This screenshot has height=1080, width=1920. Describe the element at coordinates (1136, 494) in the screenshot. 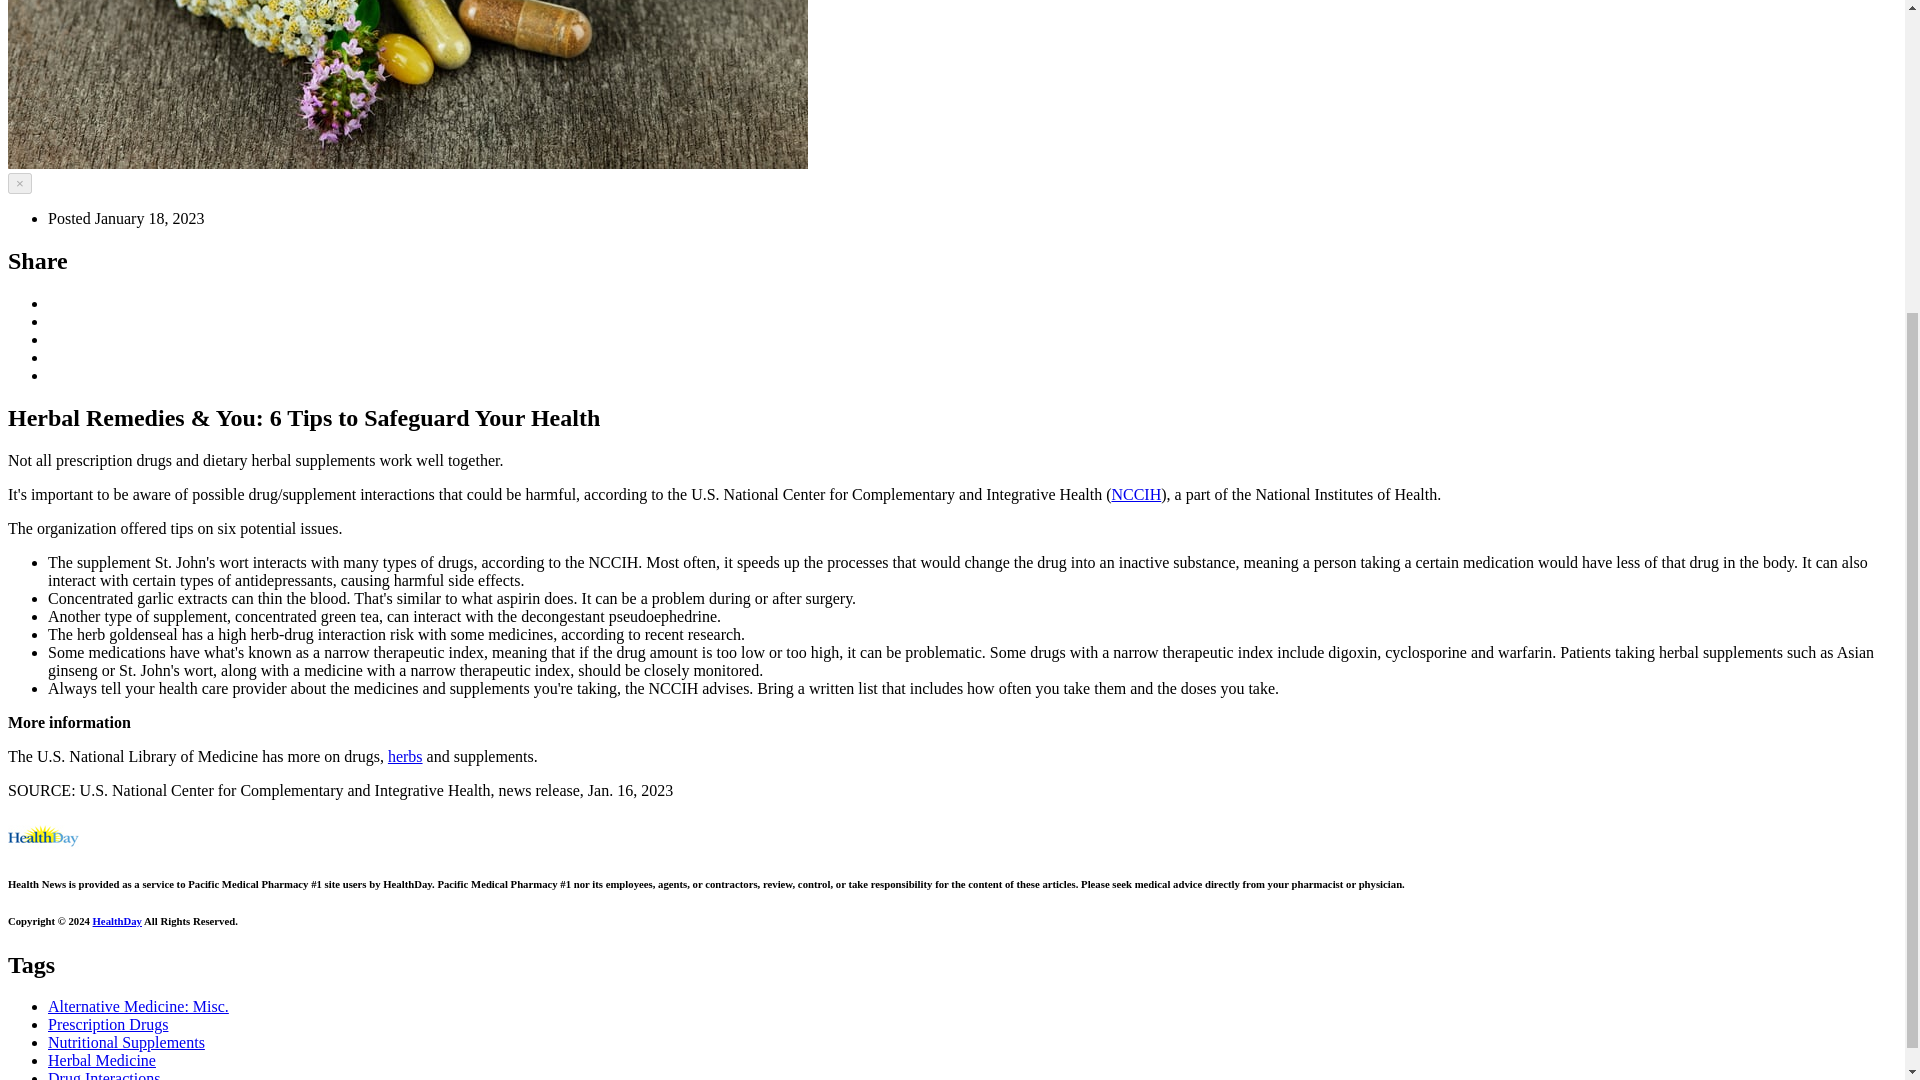

I see `NCCIH` at that location.